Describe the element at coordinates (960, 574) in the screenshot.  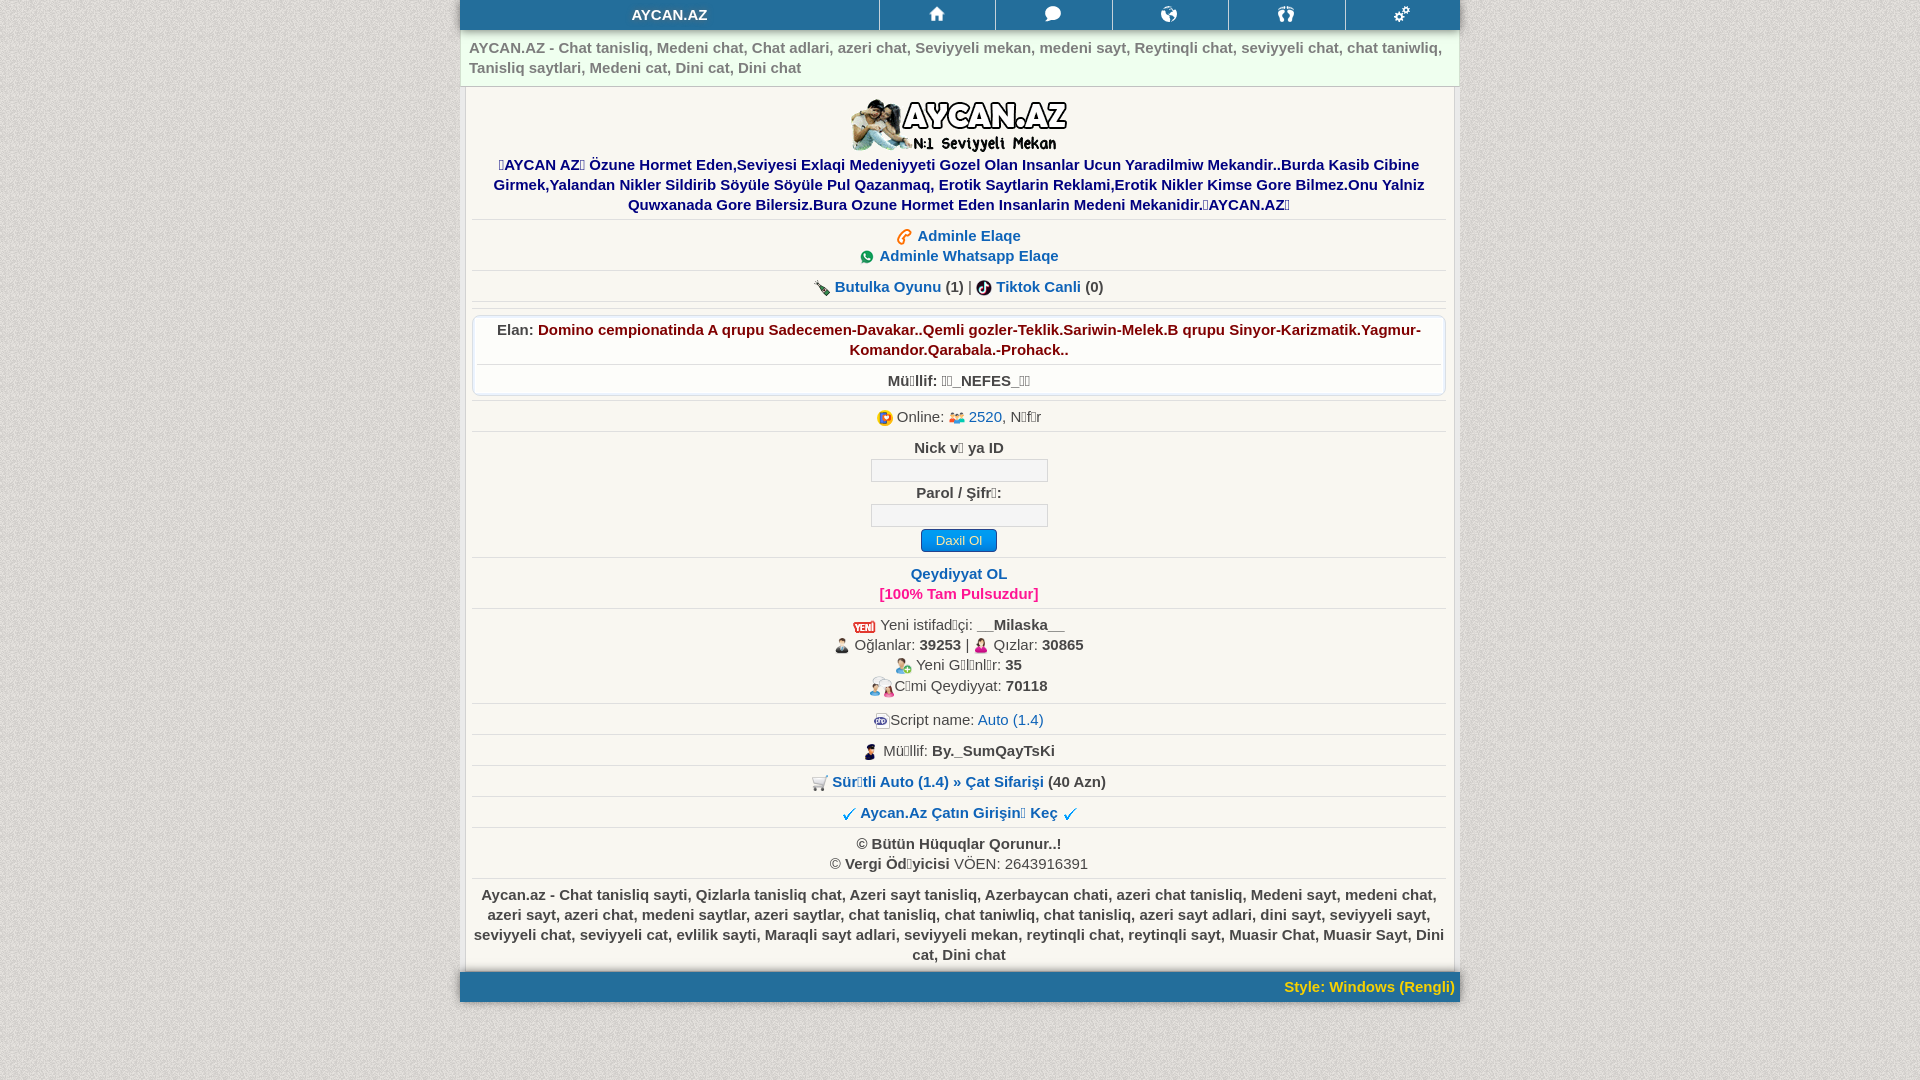
I see `Qeydiyyat OL` at that location.